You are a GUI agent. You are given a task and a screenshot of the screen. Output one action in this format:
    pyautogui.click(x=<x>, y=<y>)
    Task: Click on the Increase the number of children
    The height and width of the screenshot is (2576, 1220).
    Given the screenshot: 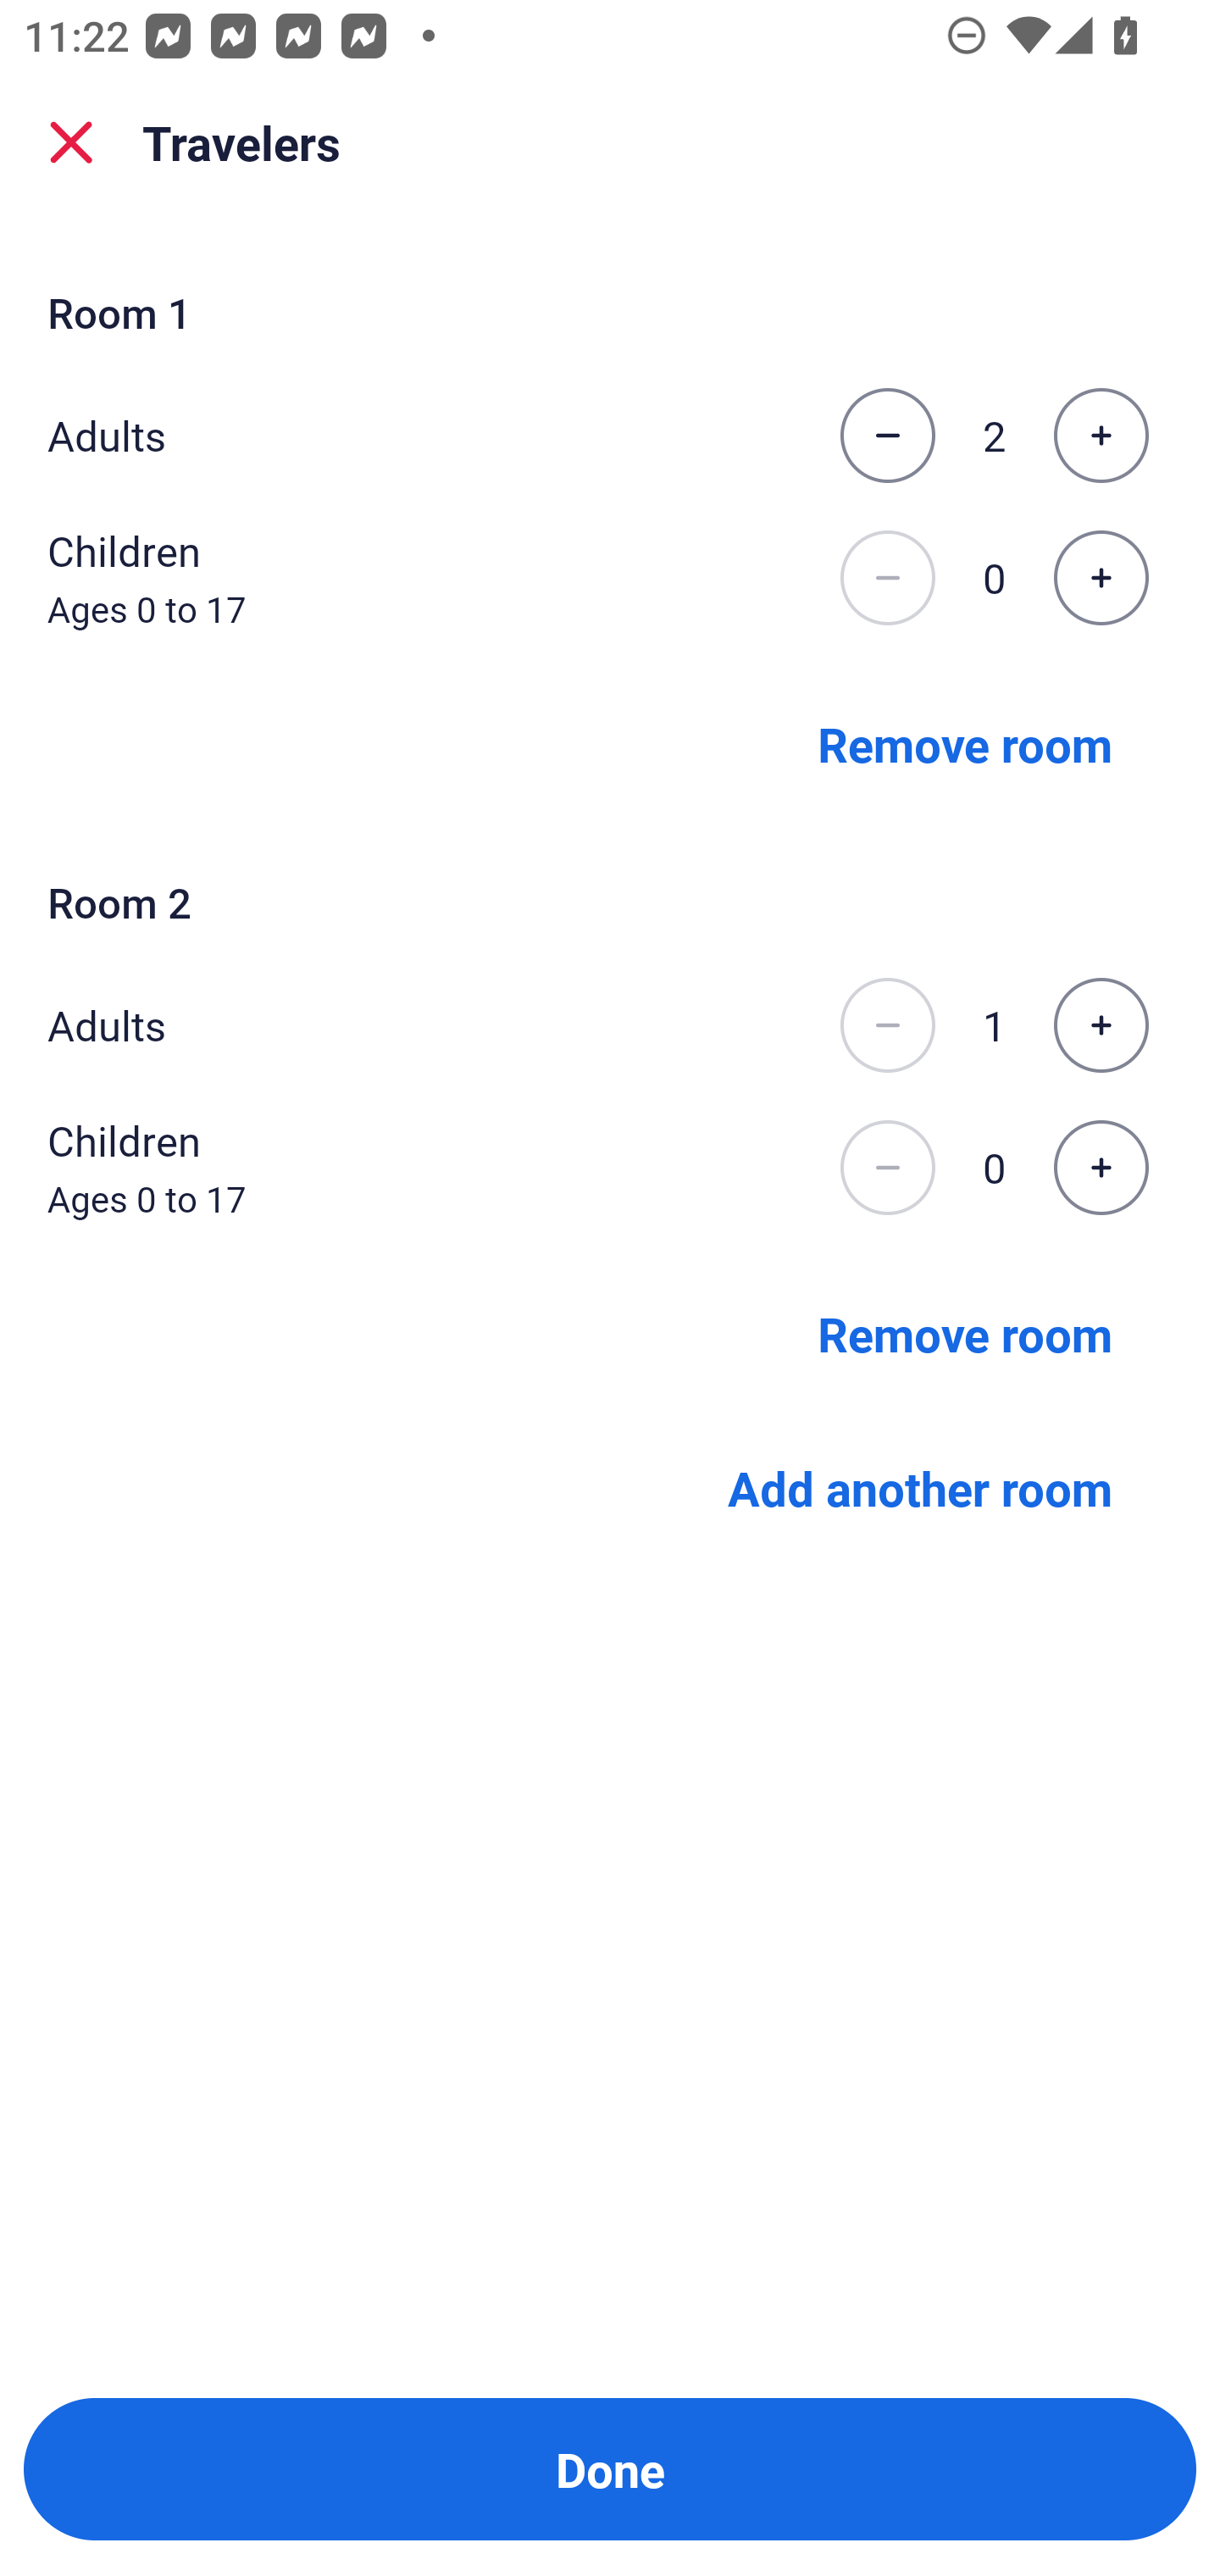 What is the action you would take?
    pyautogui.click(x=1101, y=1168)
    